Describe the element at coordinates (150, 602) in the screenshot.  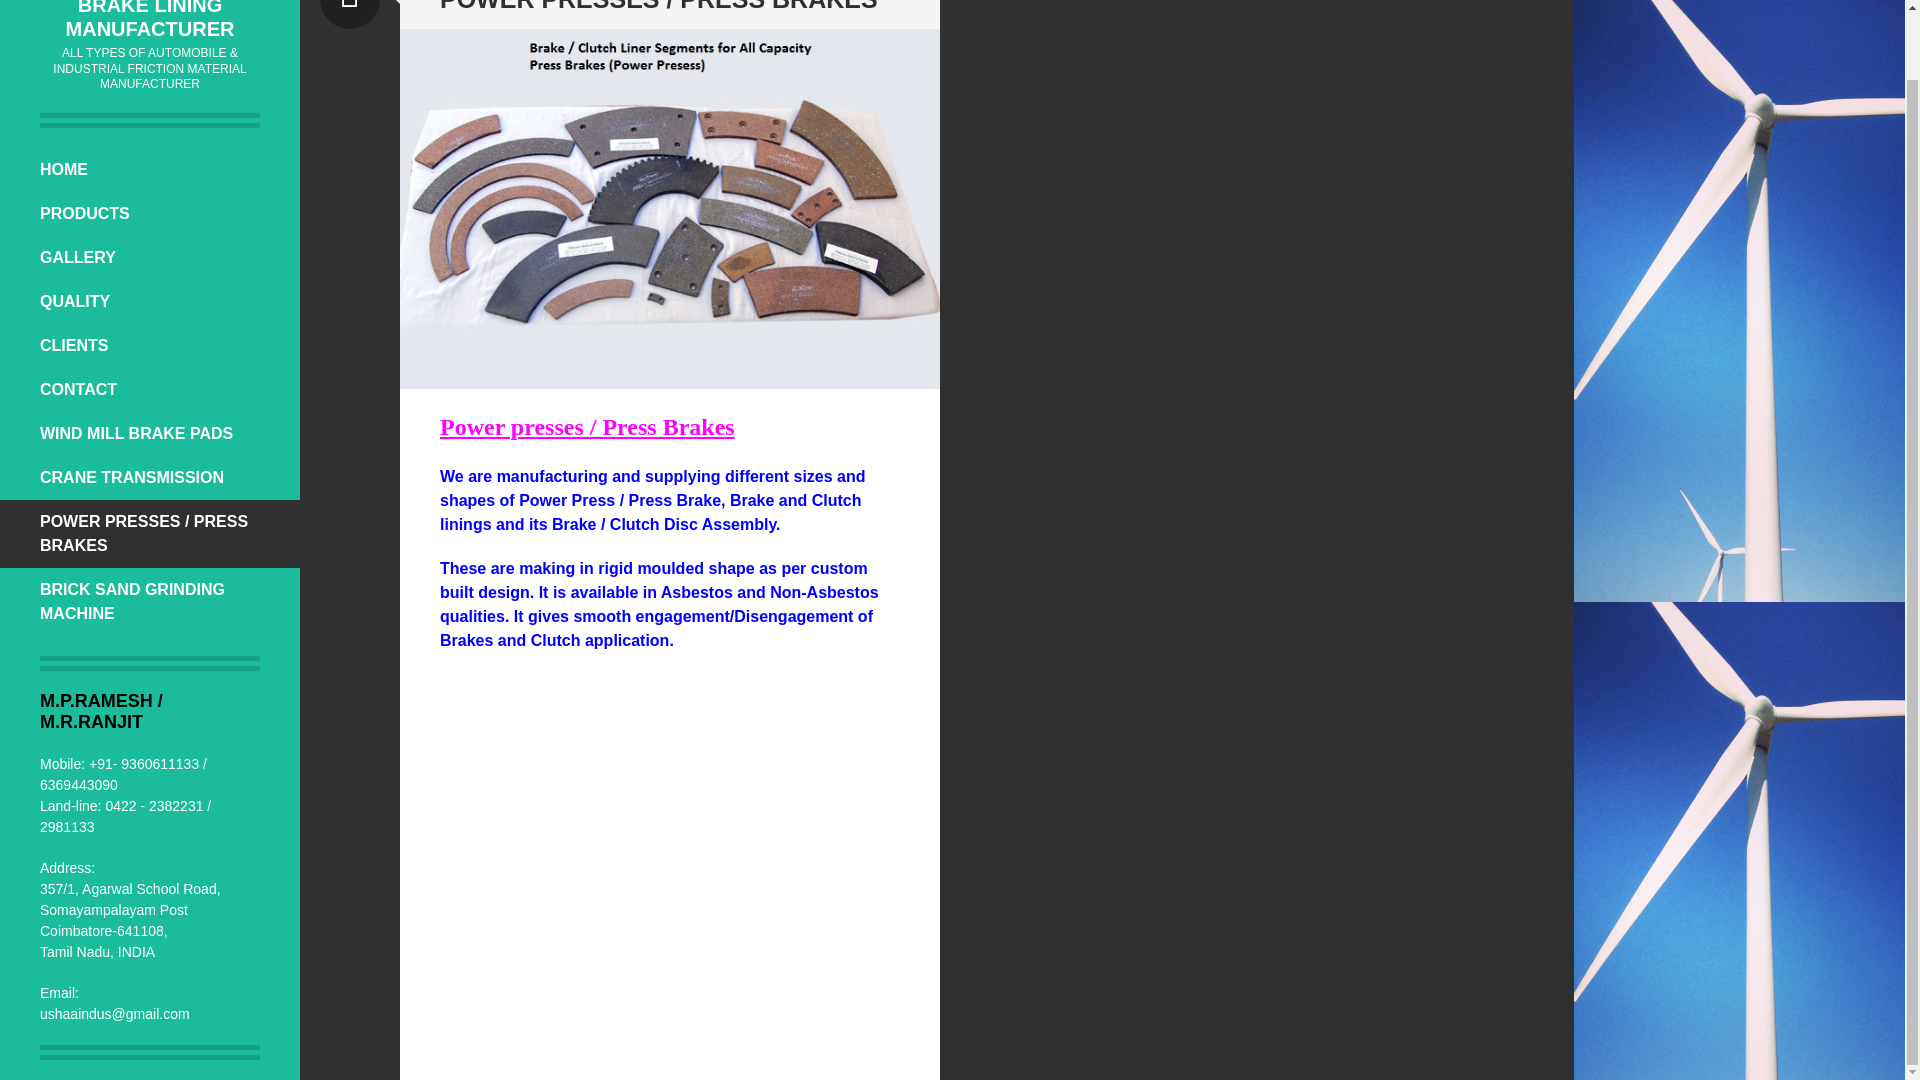
I see `BRICK SAND GRINDING MACHINE` at that location.